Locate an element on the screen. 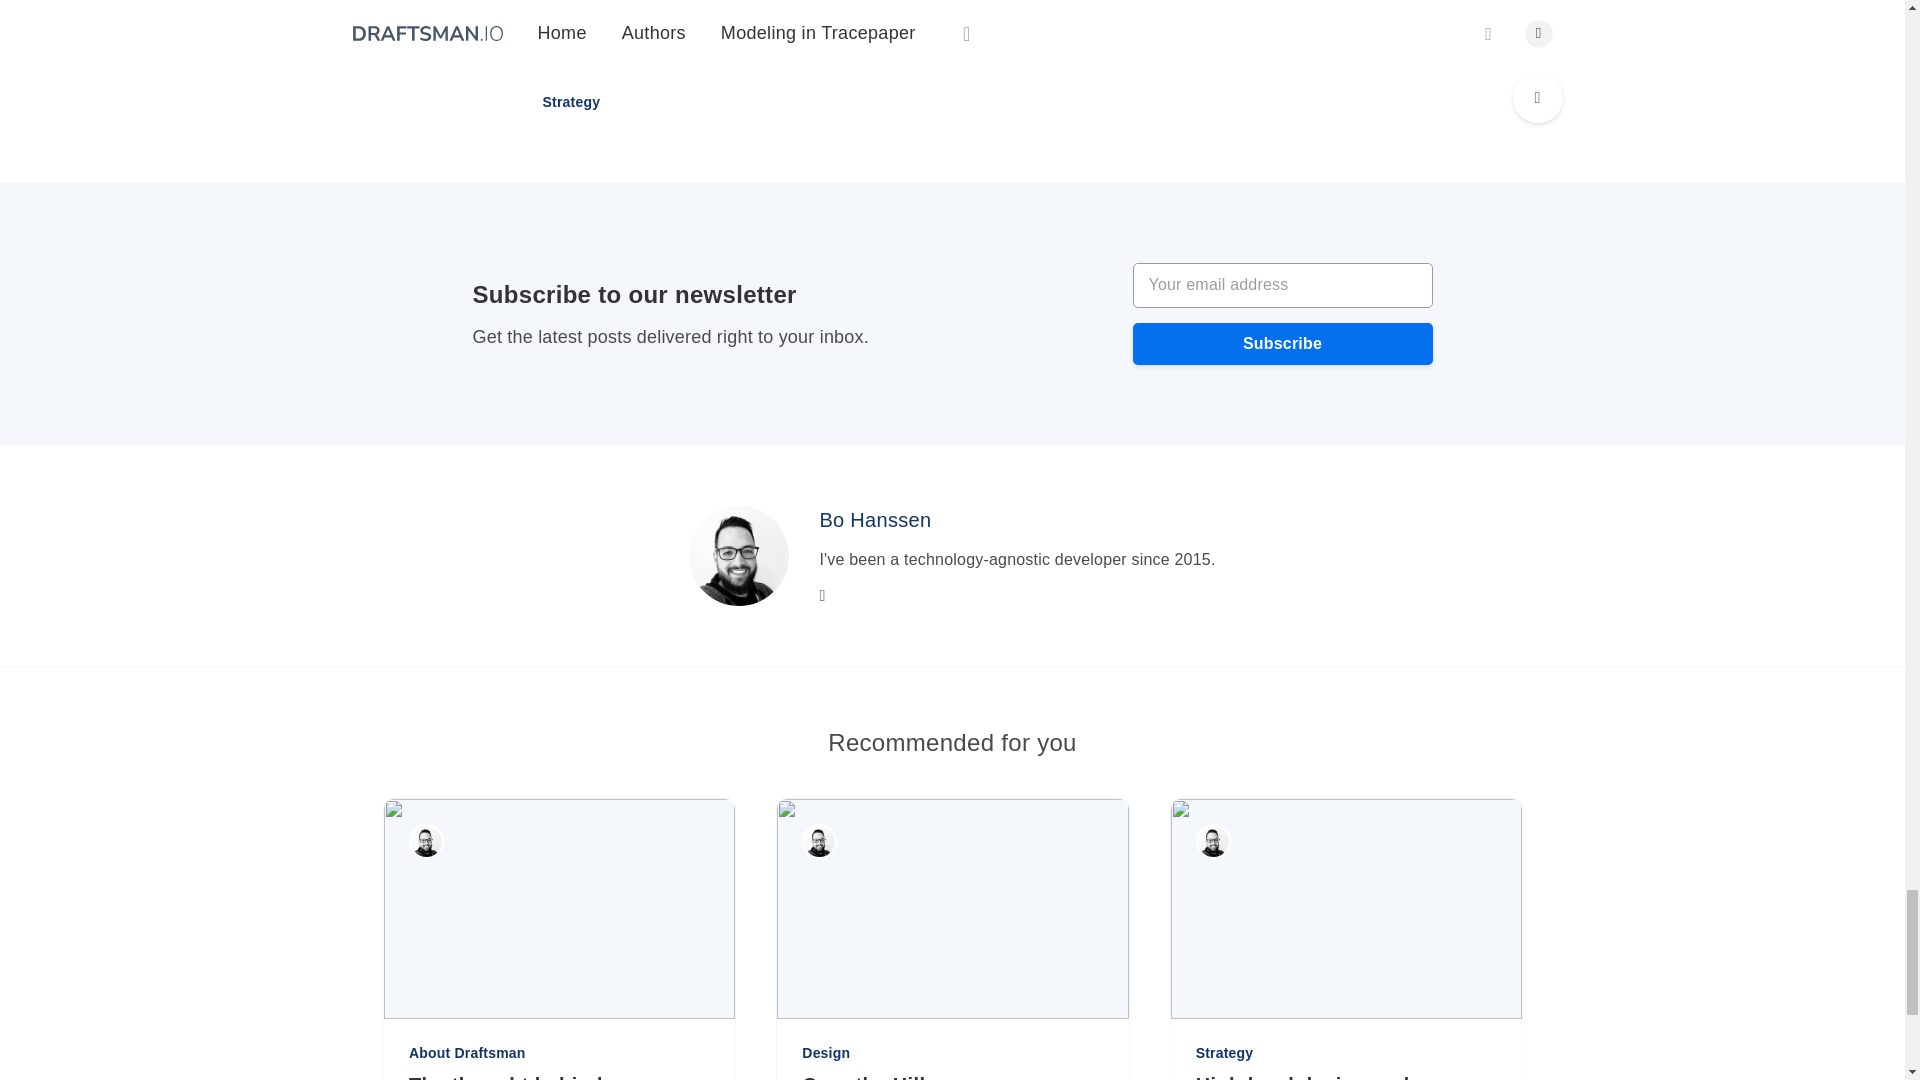 Image resolution: width=1920 pixels, height=1080 pixels. High level design and Choosing a cloud provider is located at coordinates (1344, 1076).